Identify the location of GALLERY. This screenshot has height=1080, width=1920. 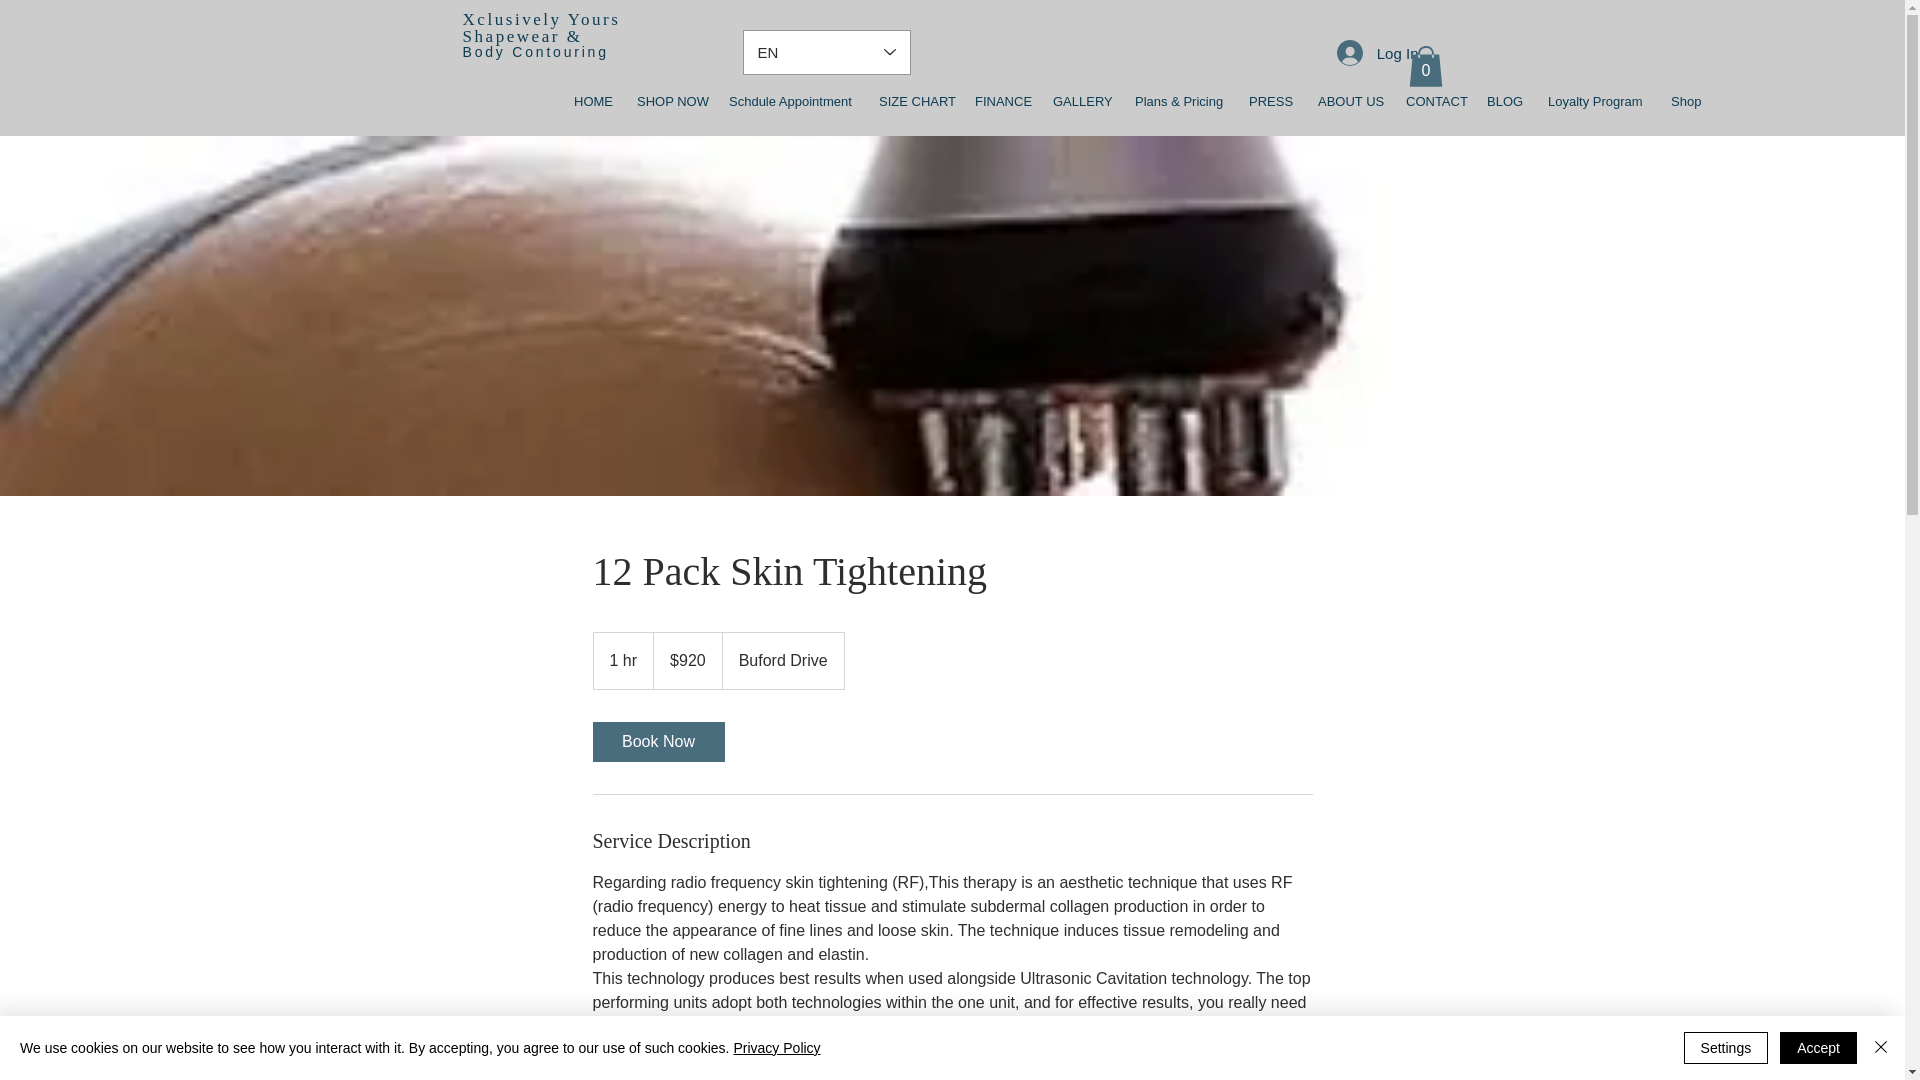
(1078, 102).